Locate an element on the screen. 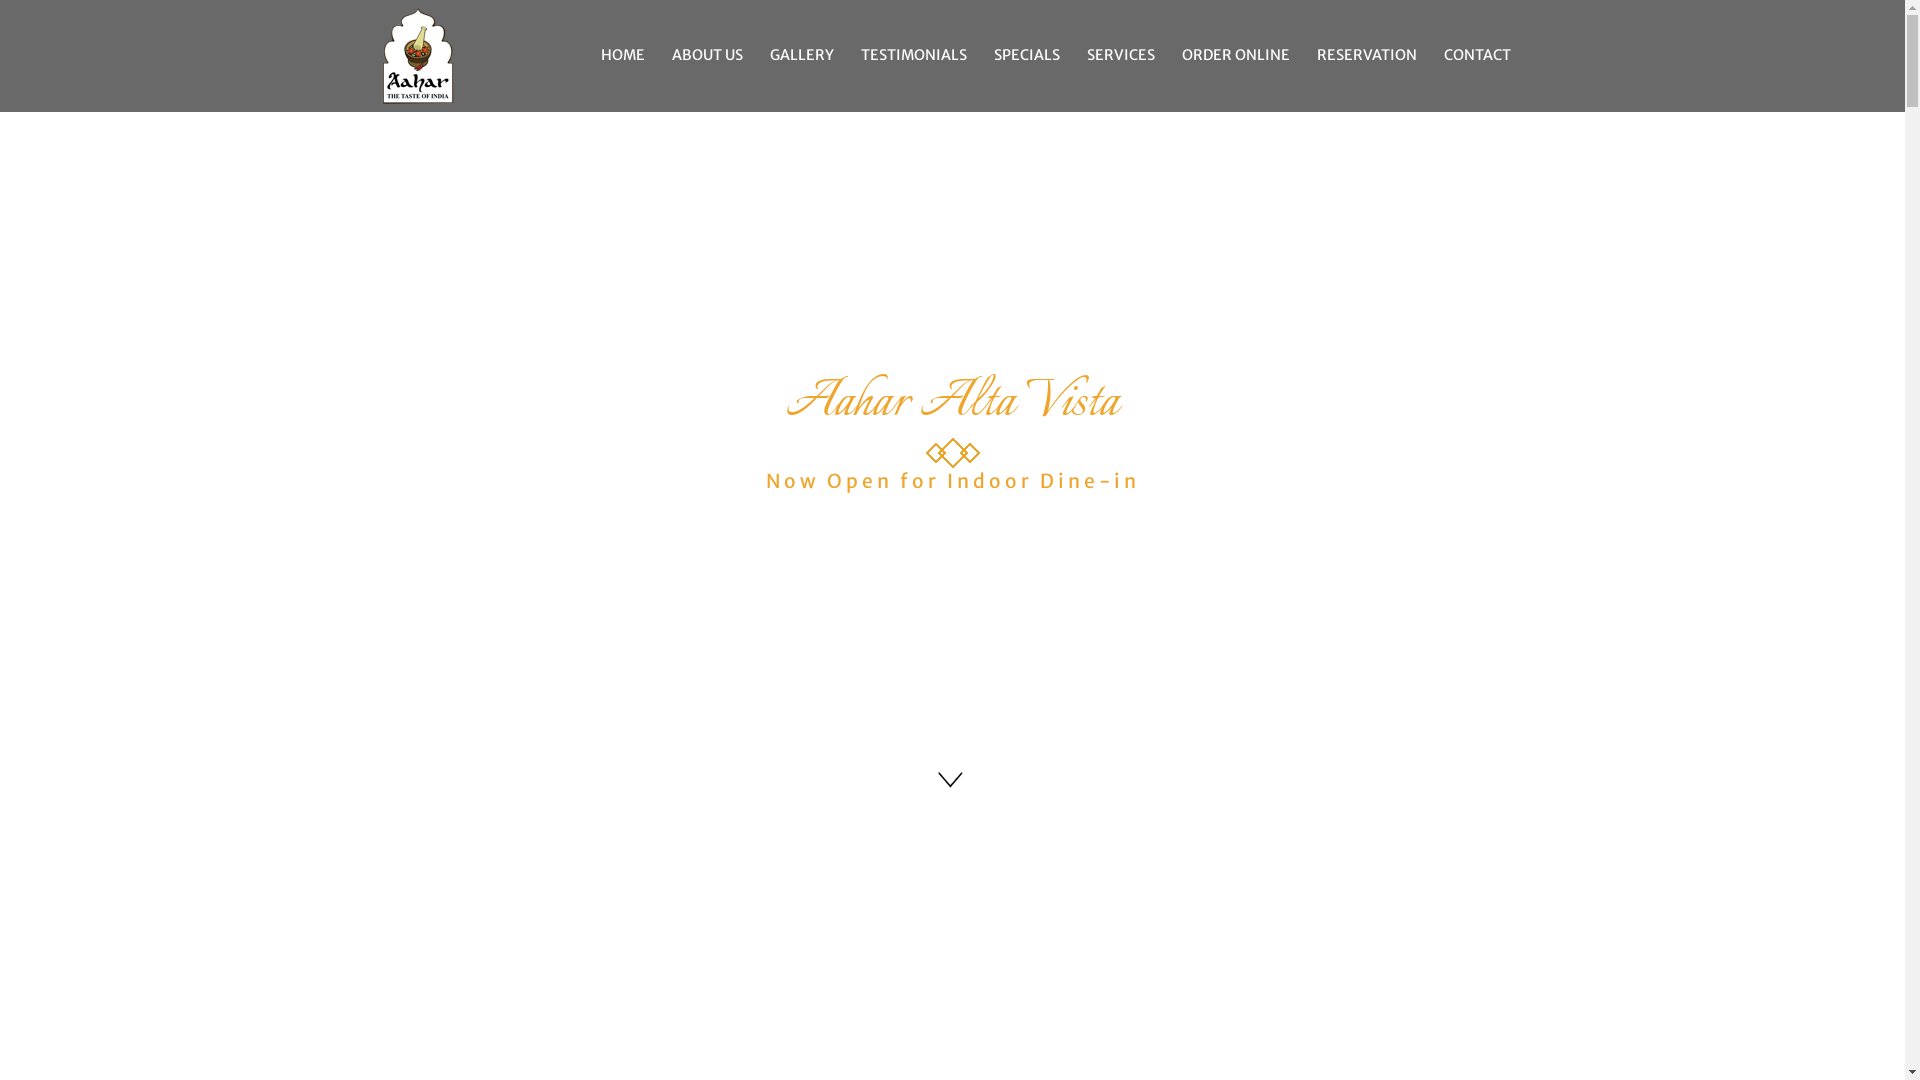 This screenshot has height=1080, width=1920. HOME is located at coordinates (622, 56).